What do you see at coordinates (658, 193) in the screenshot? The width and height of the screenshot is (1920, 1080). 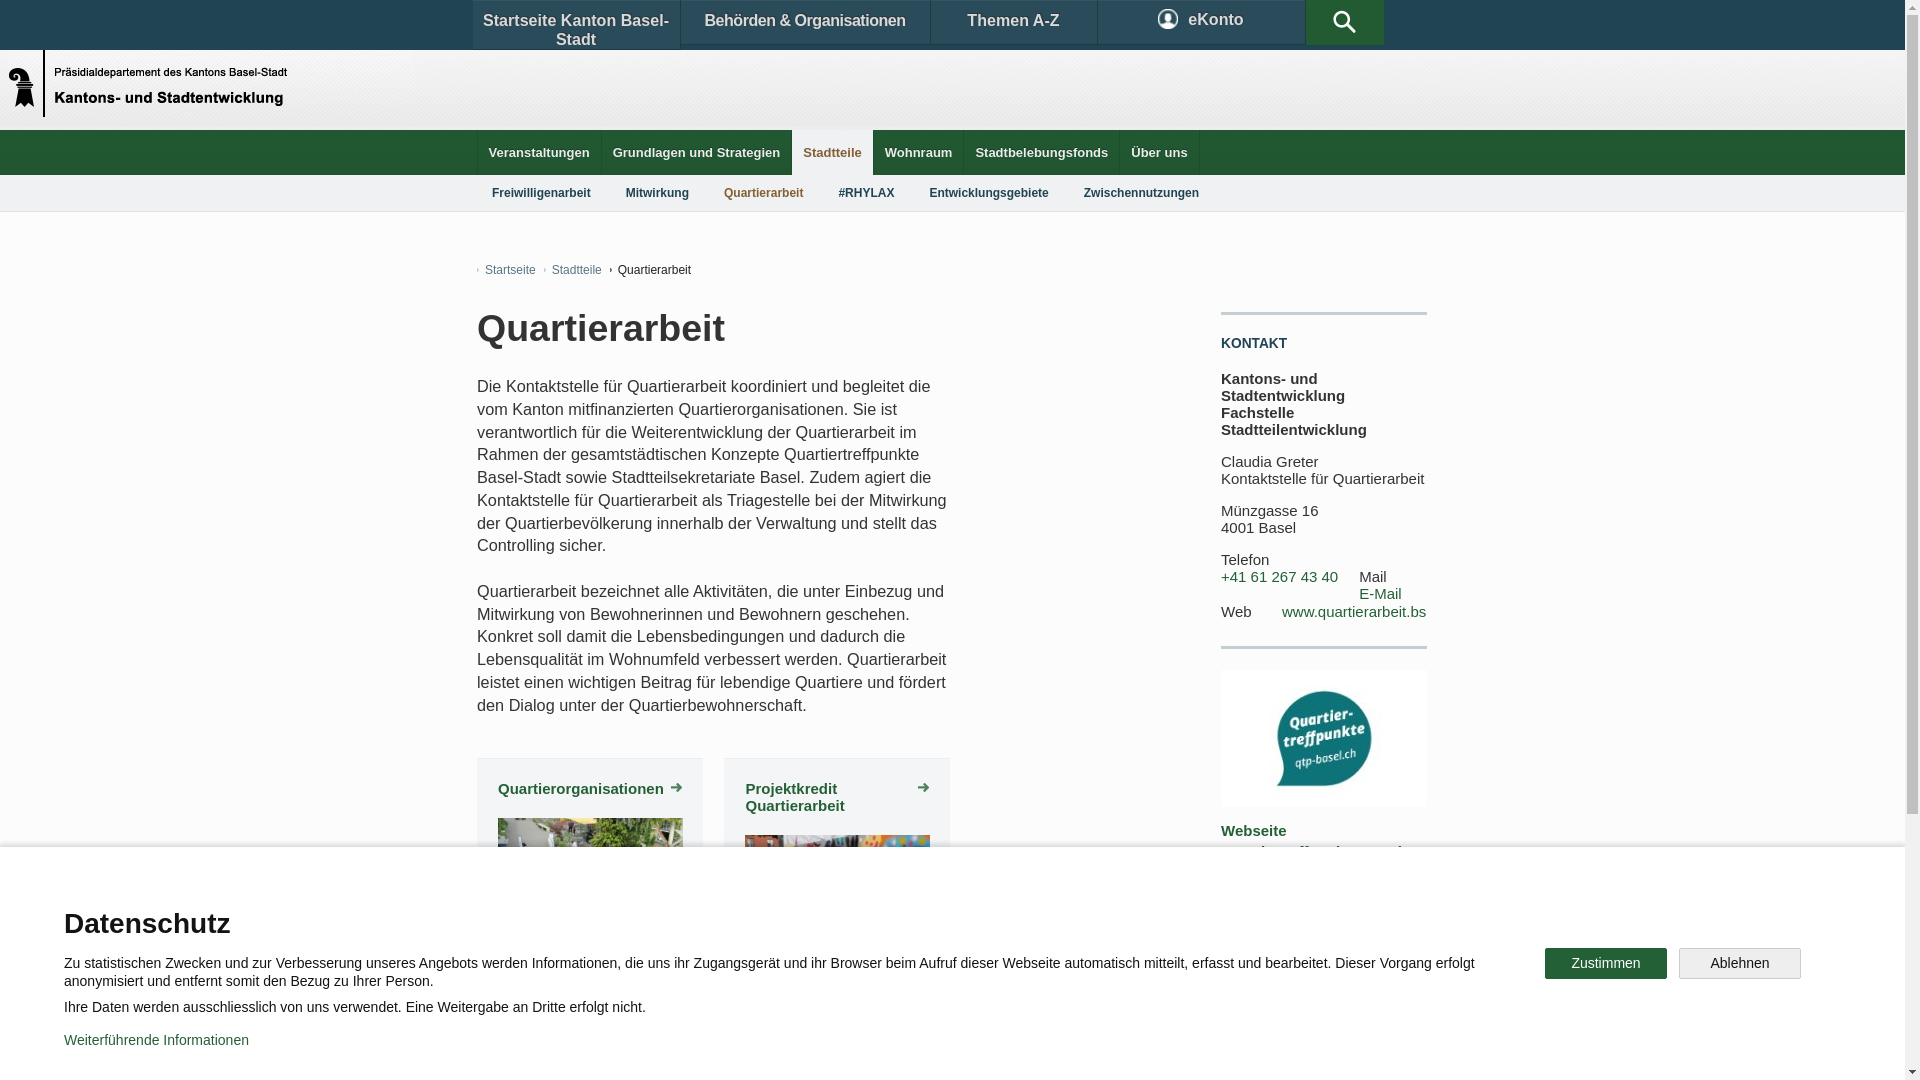 I see `Mitwirkung` at bounding box center [658, 193].